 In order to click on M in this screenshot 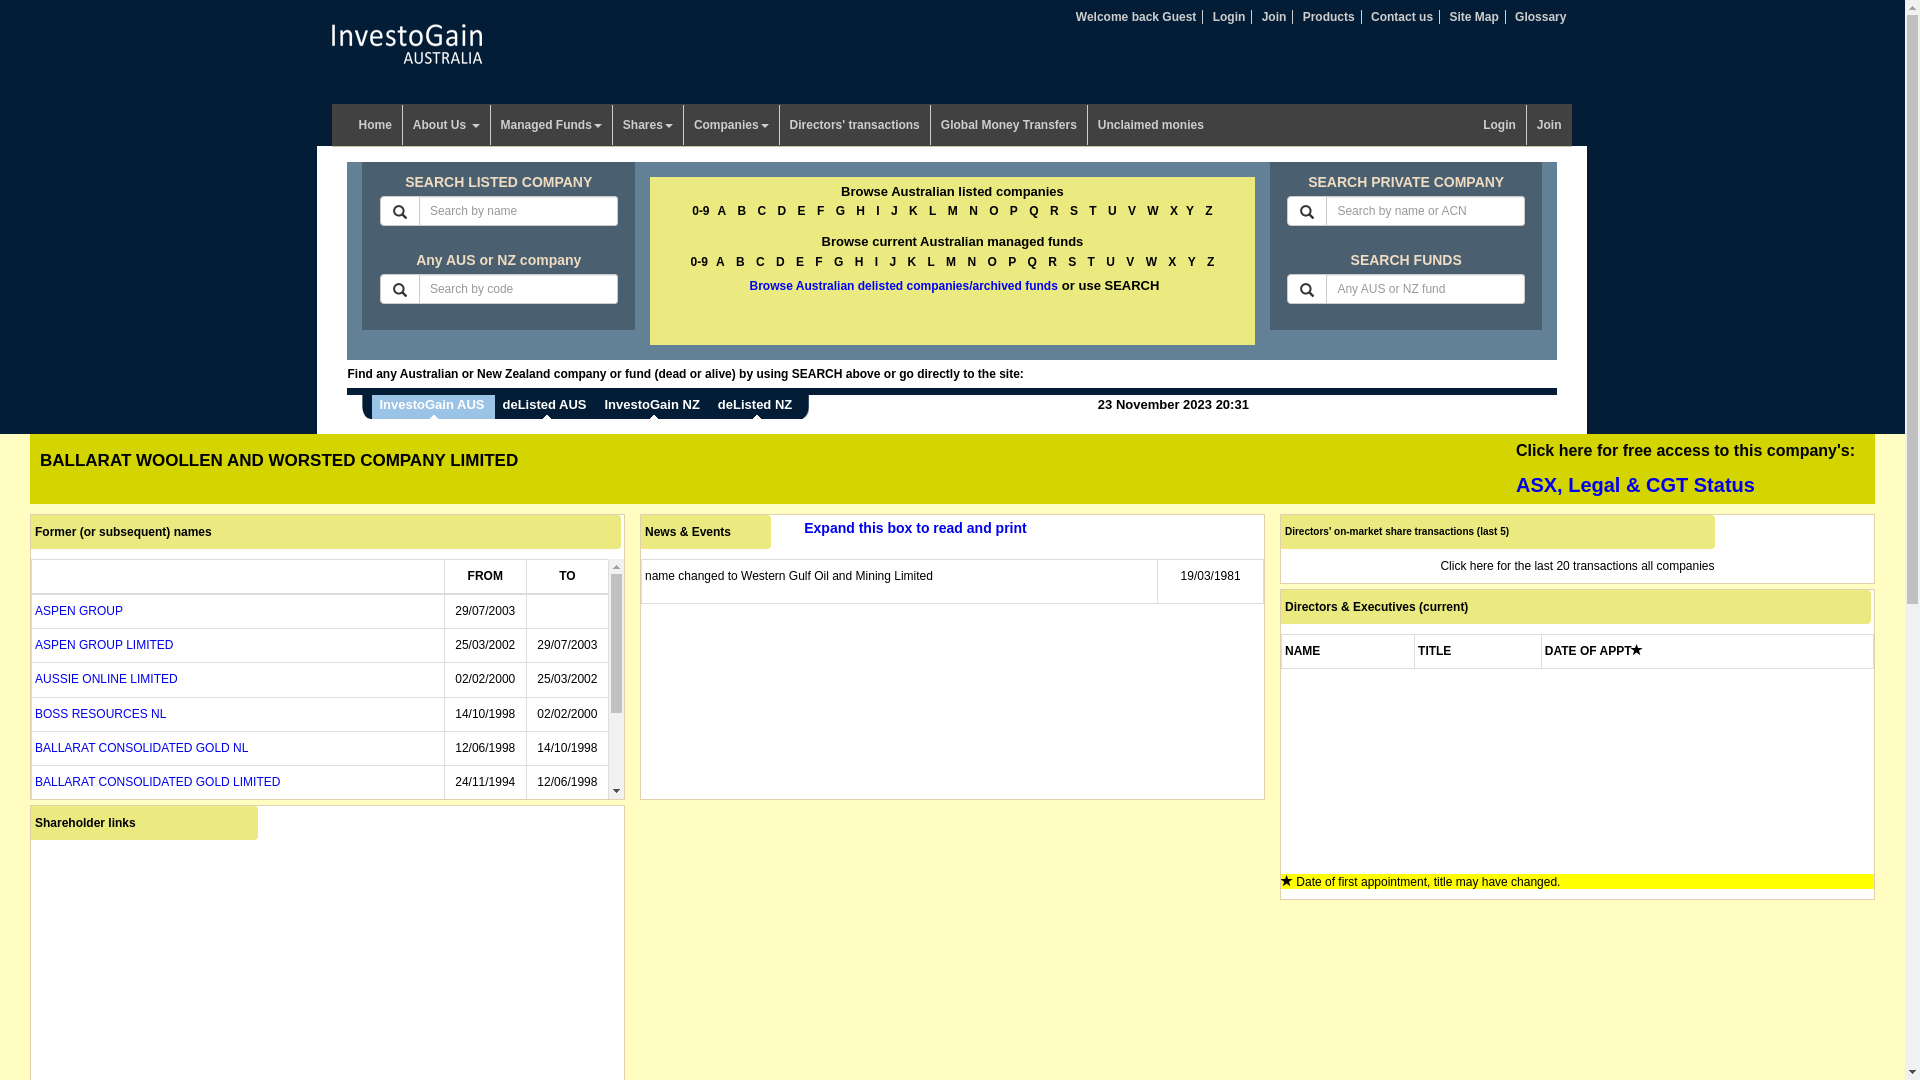, I will do `click(953, 211)`.